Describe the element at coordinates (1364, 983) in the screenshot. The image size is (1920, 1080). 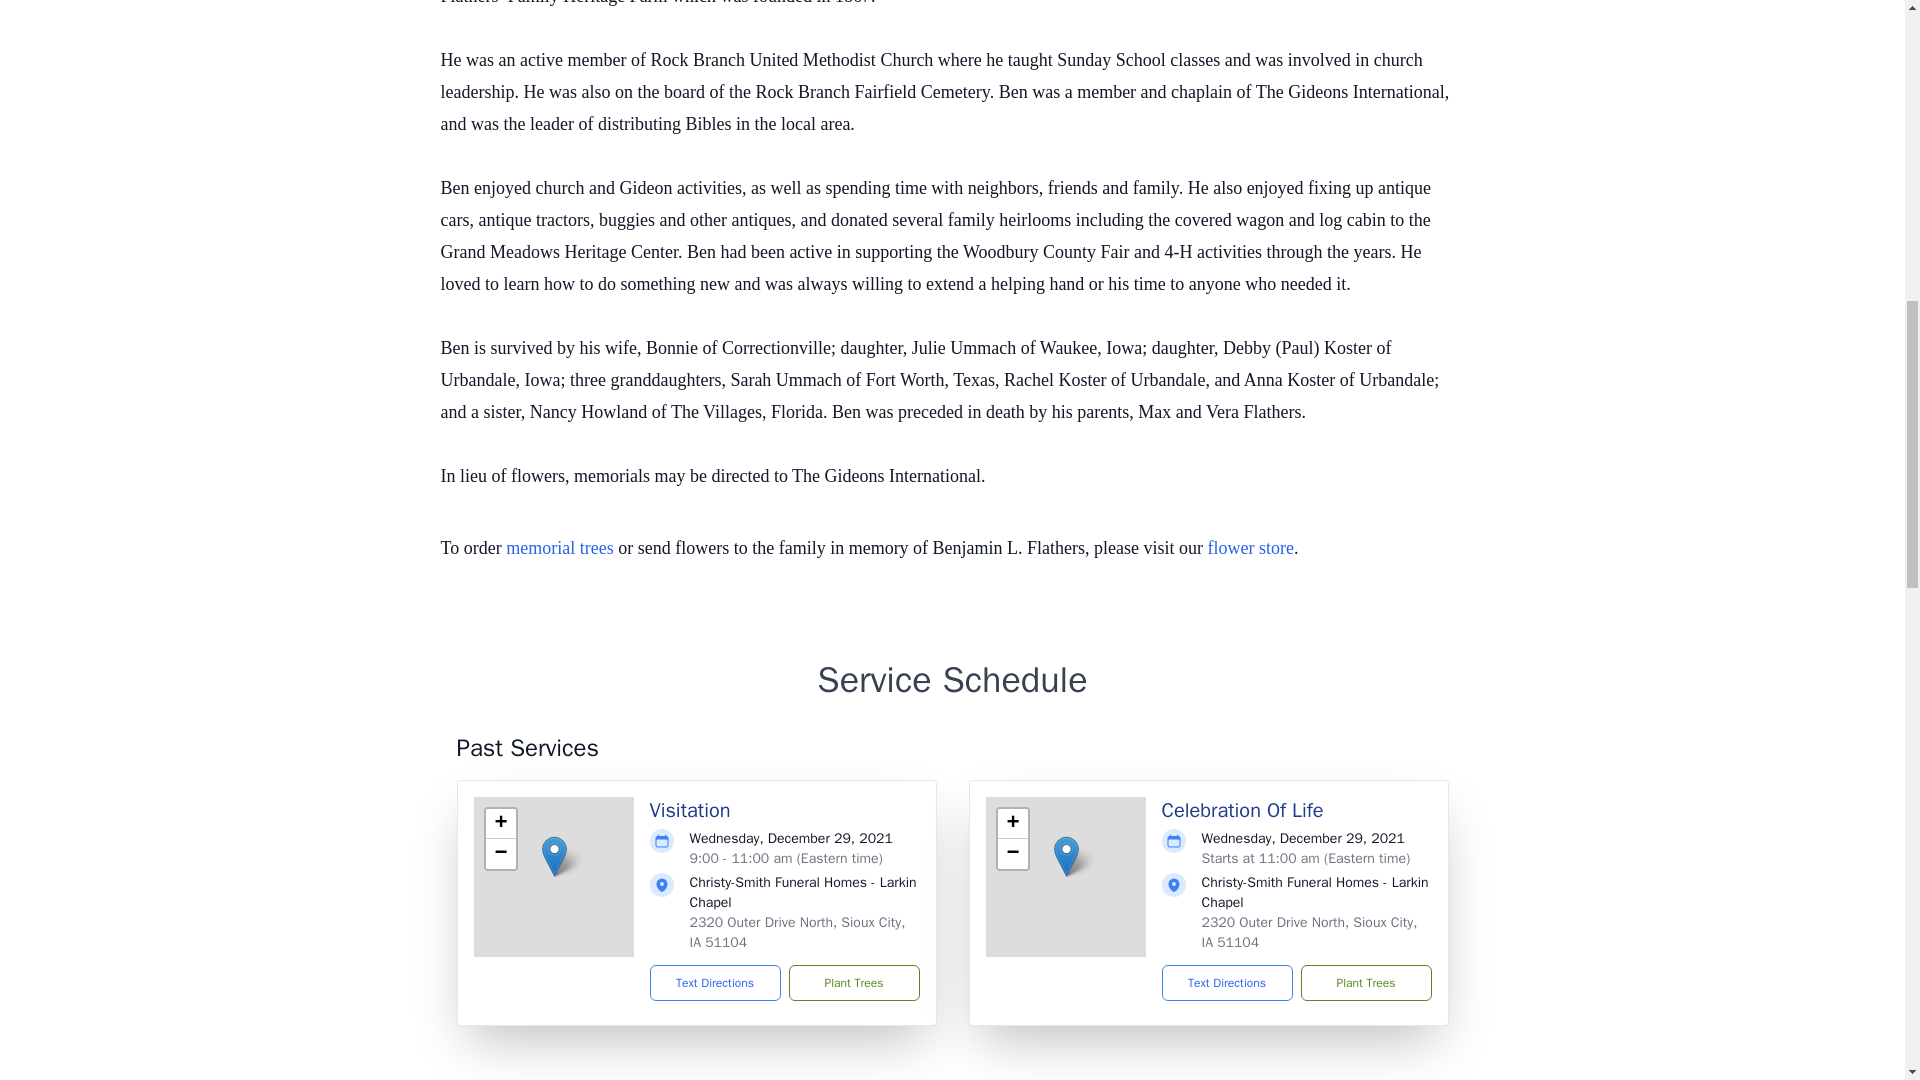
I see `Plant Trees` at that location.